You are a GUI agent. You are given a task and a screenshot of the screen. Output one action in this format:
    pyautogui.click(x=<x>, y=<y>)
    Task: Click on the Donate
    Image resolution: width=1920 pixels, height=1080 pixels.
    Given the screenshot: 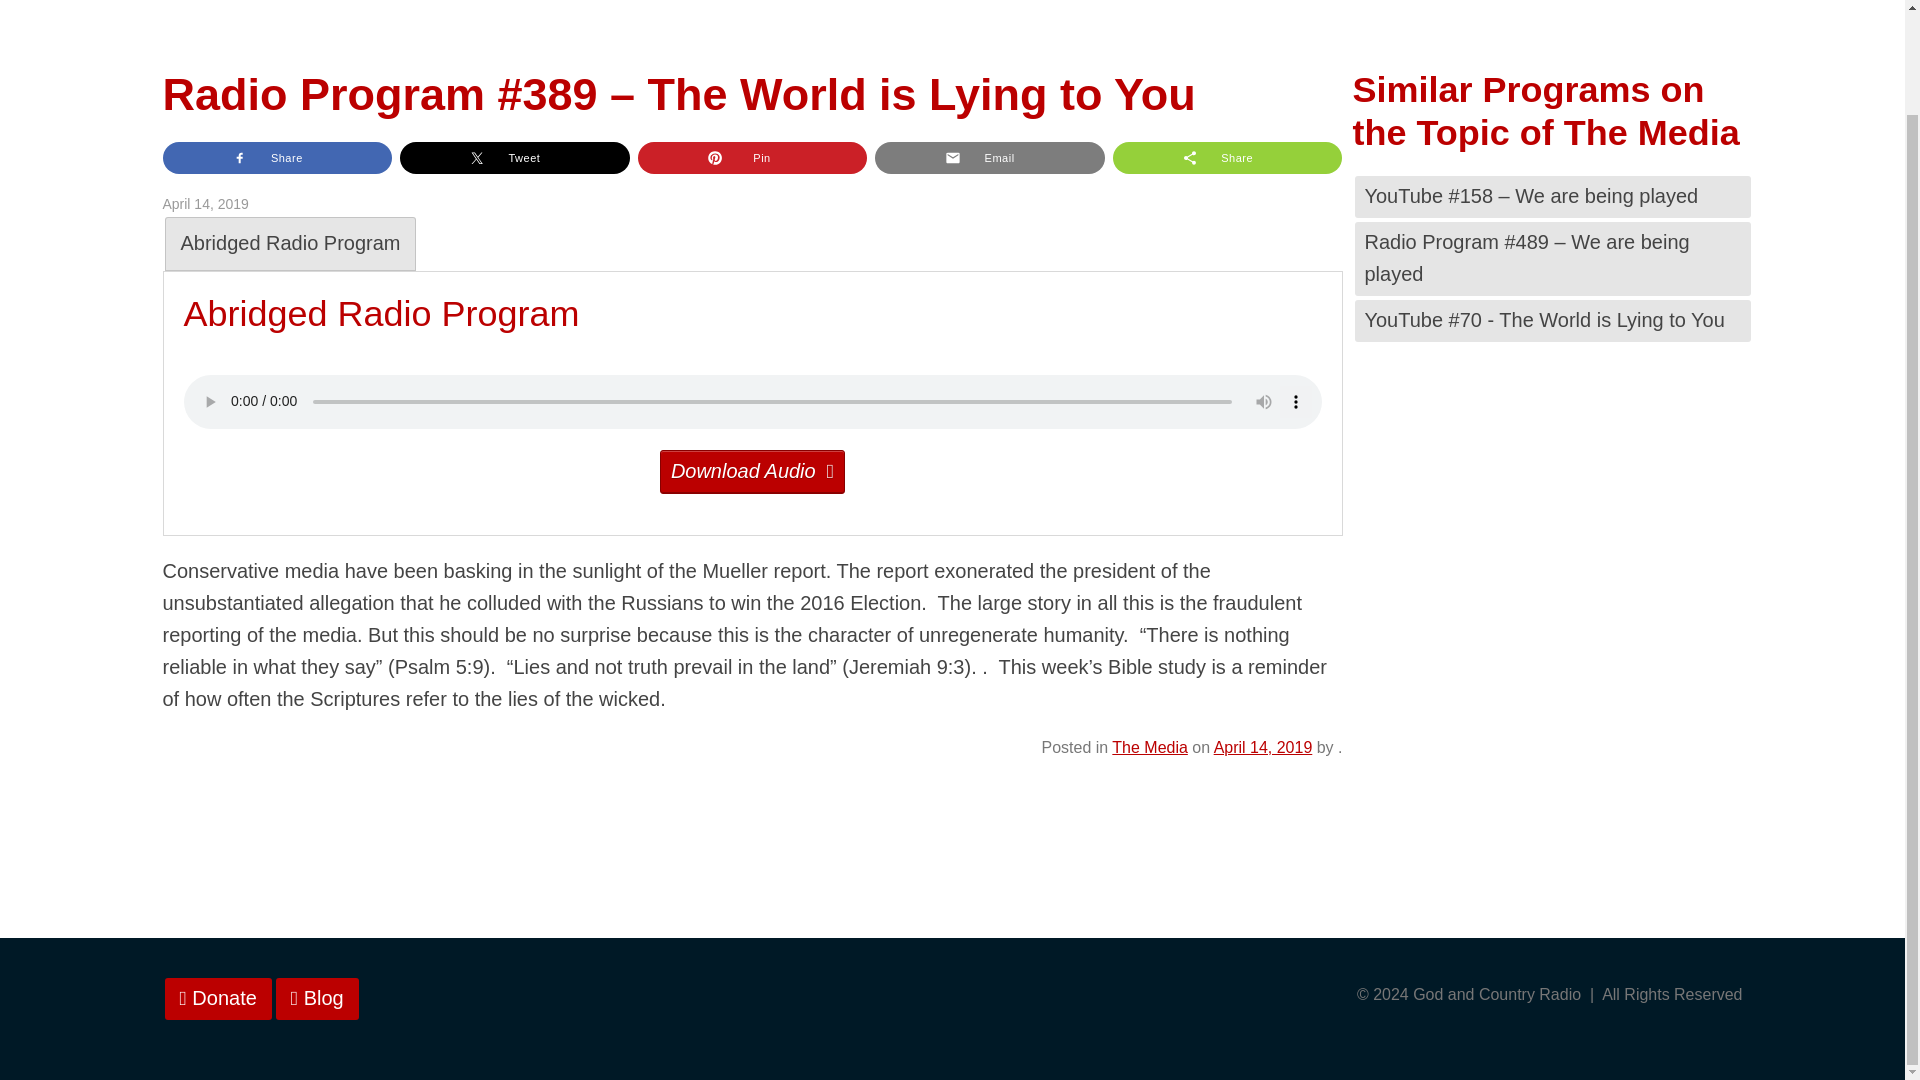 What is the action you would take?
    pyautogui.click(x=216, y=998)
    